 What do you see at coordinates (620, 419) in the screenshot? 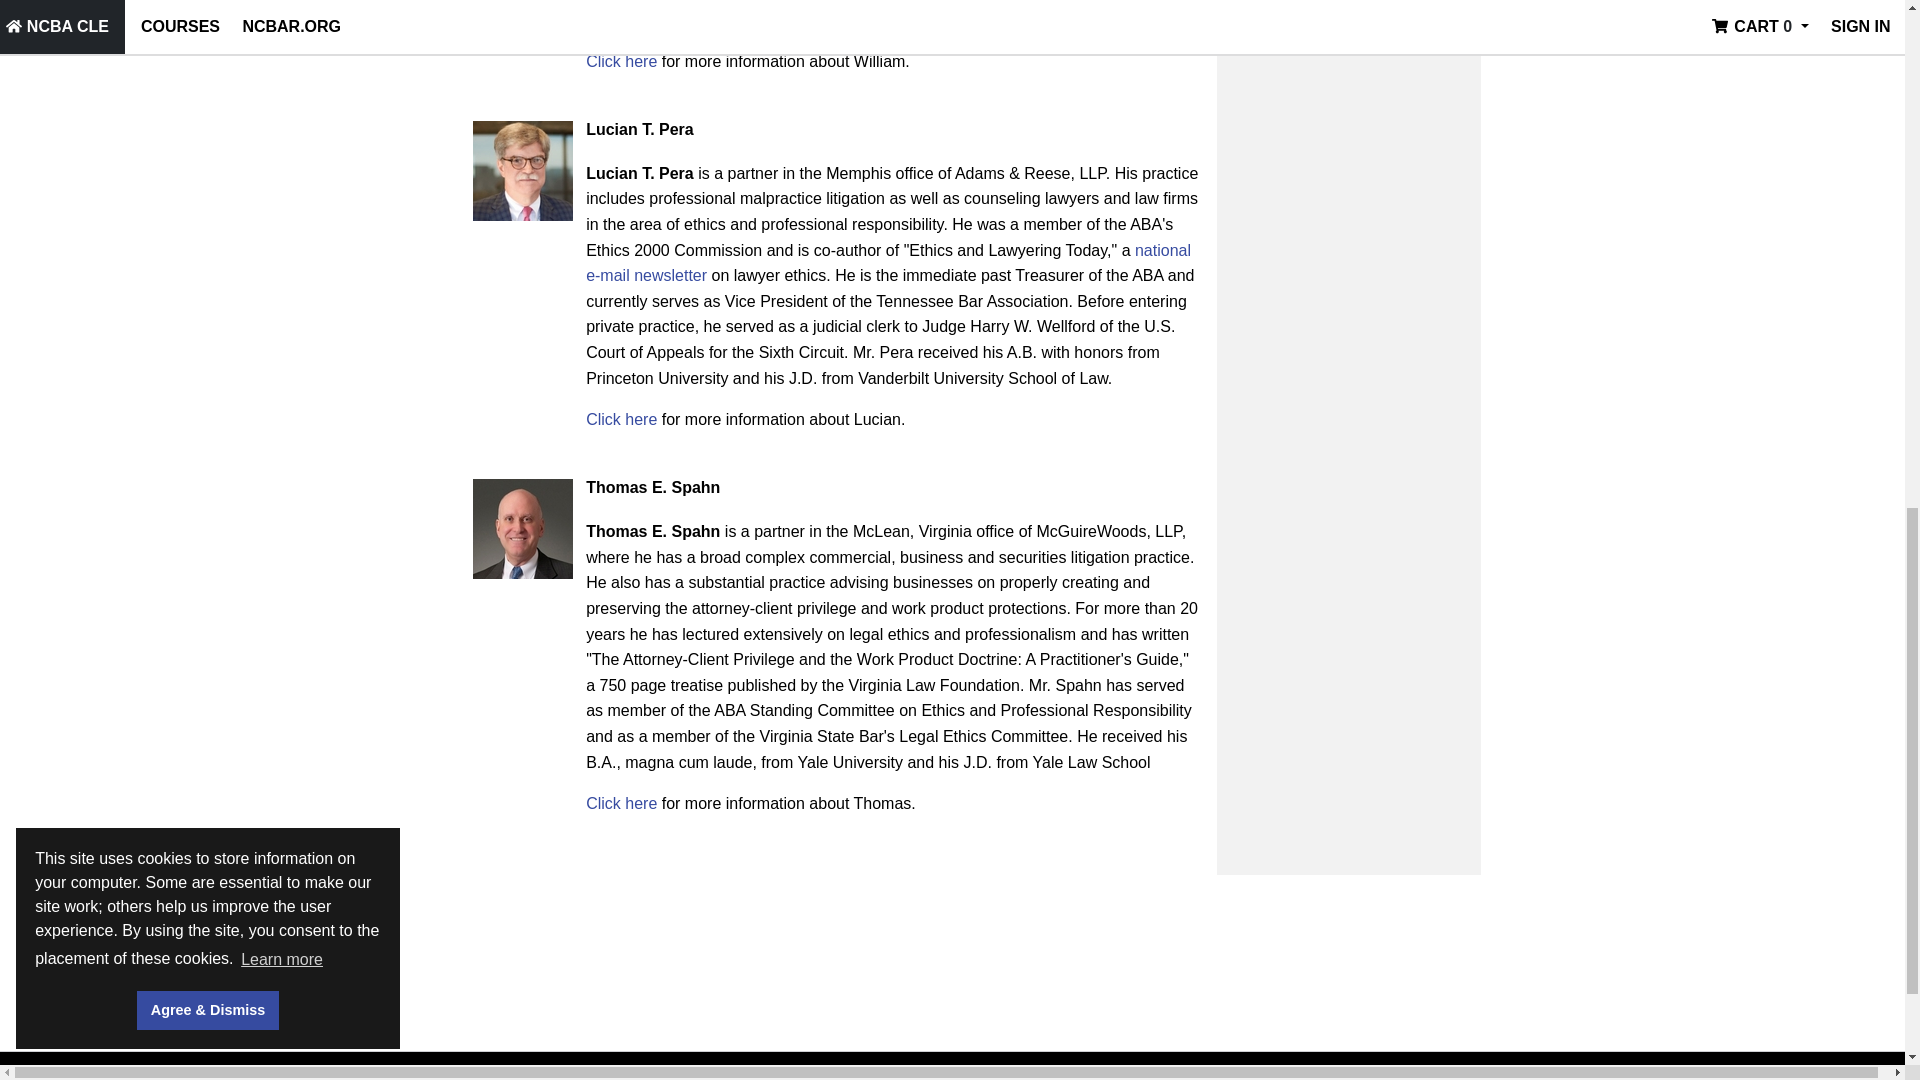
I see `Click here` at bounding box center [620, 419].